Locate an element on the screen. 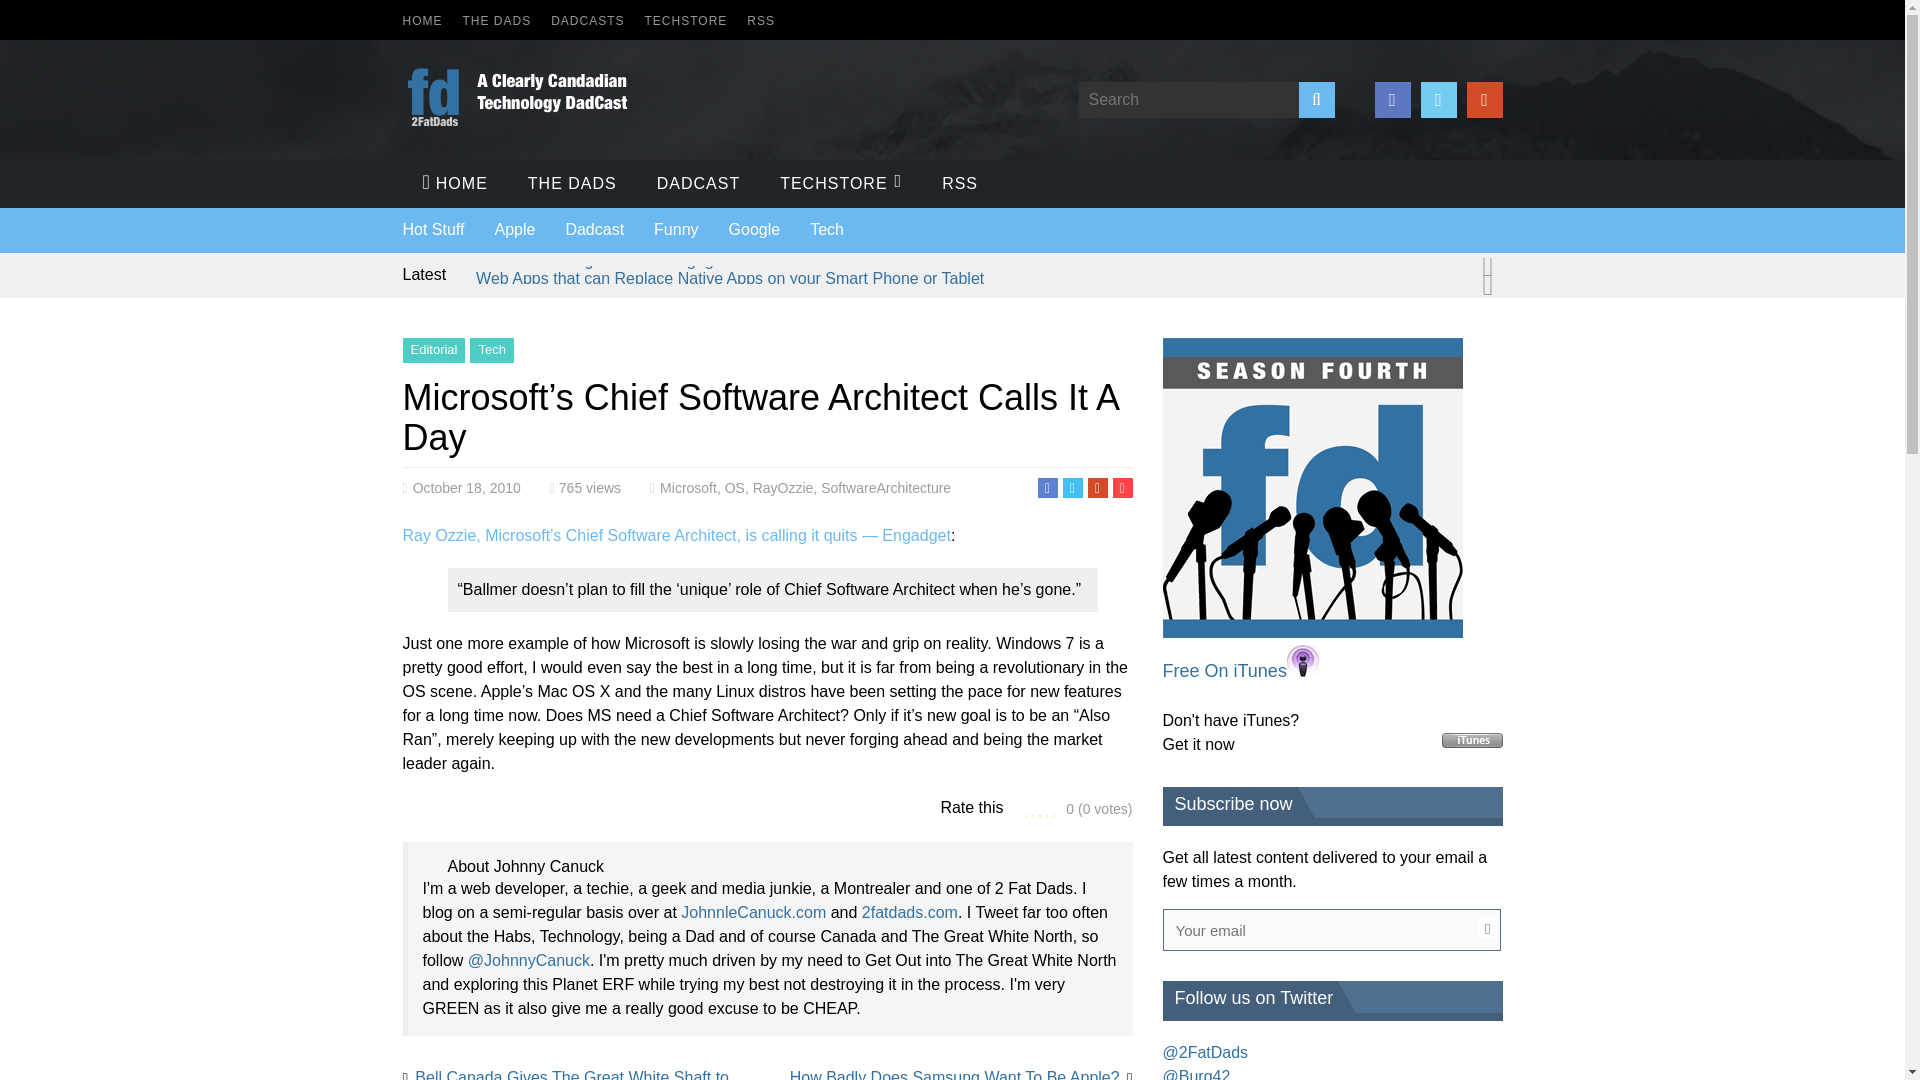  Rate it 2 stars is located at coordinates (1032, 808).